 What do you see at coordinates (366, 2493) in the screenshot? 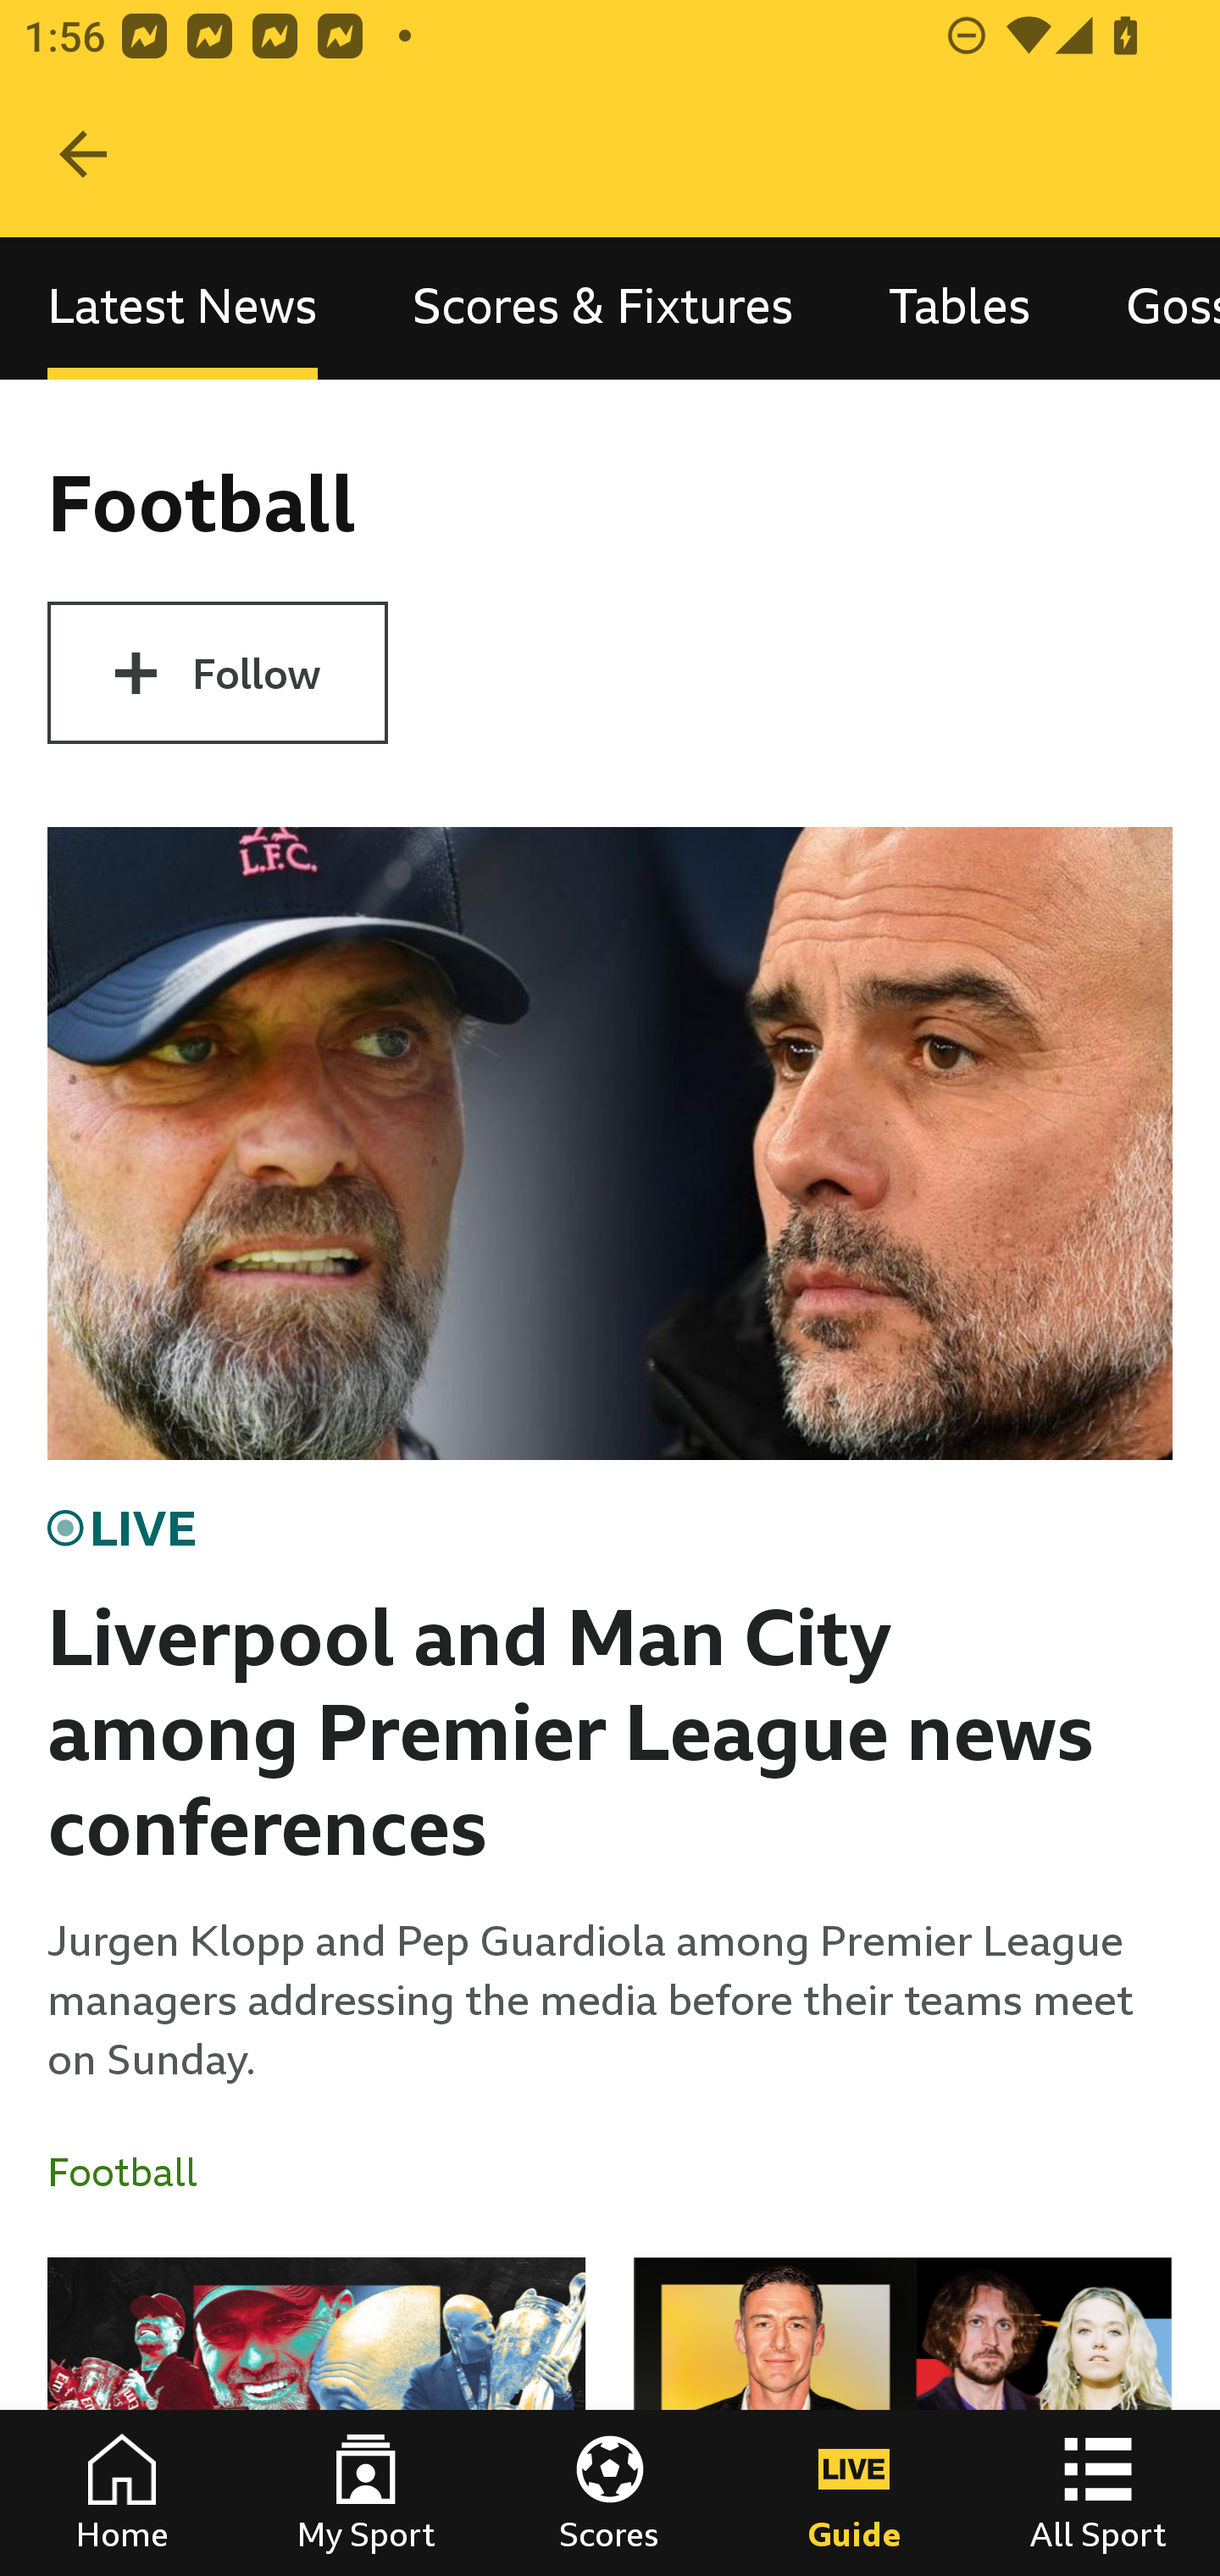
I see `My Sport` at bounding box center [366, 2493].